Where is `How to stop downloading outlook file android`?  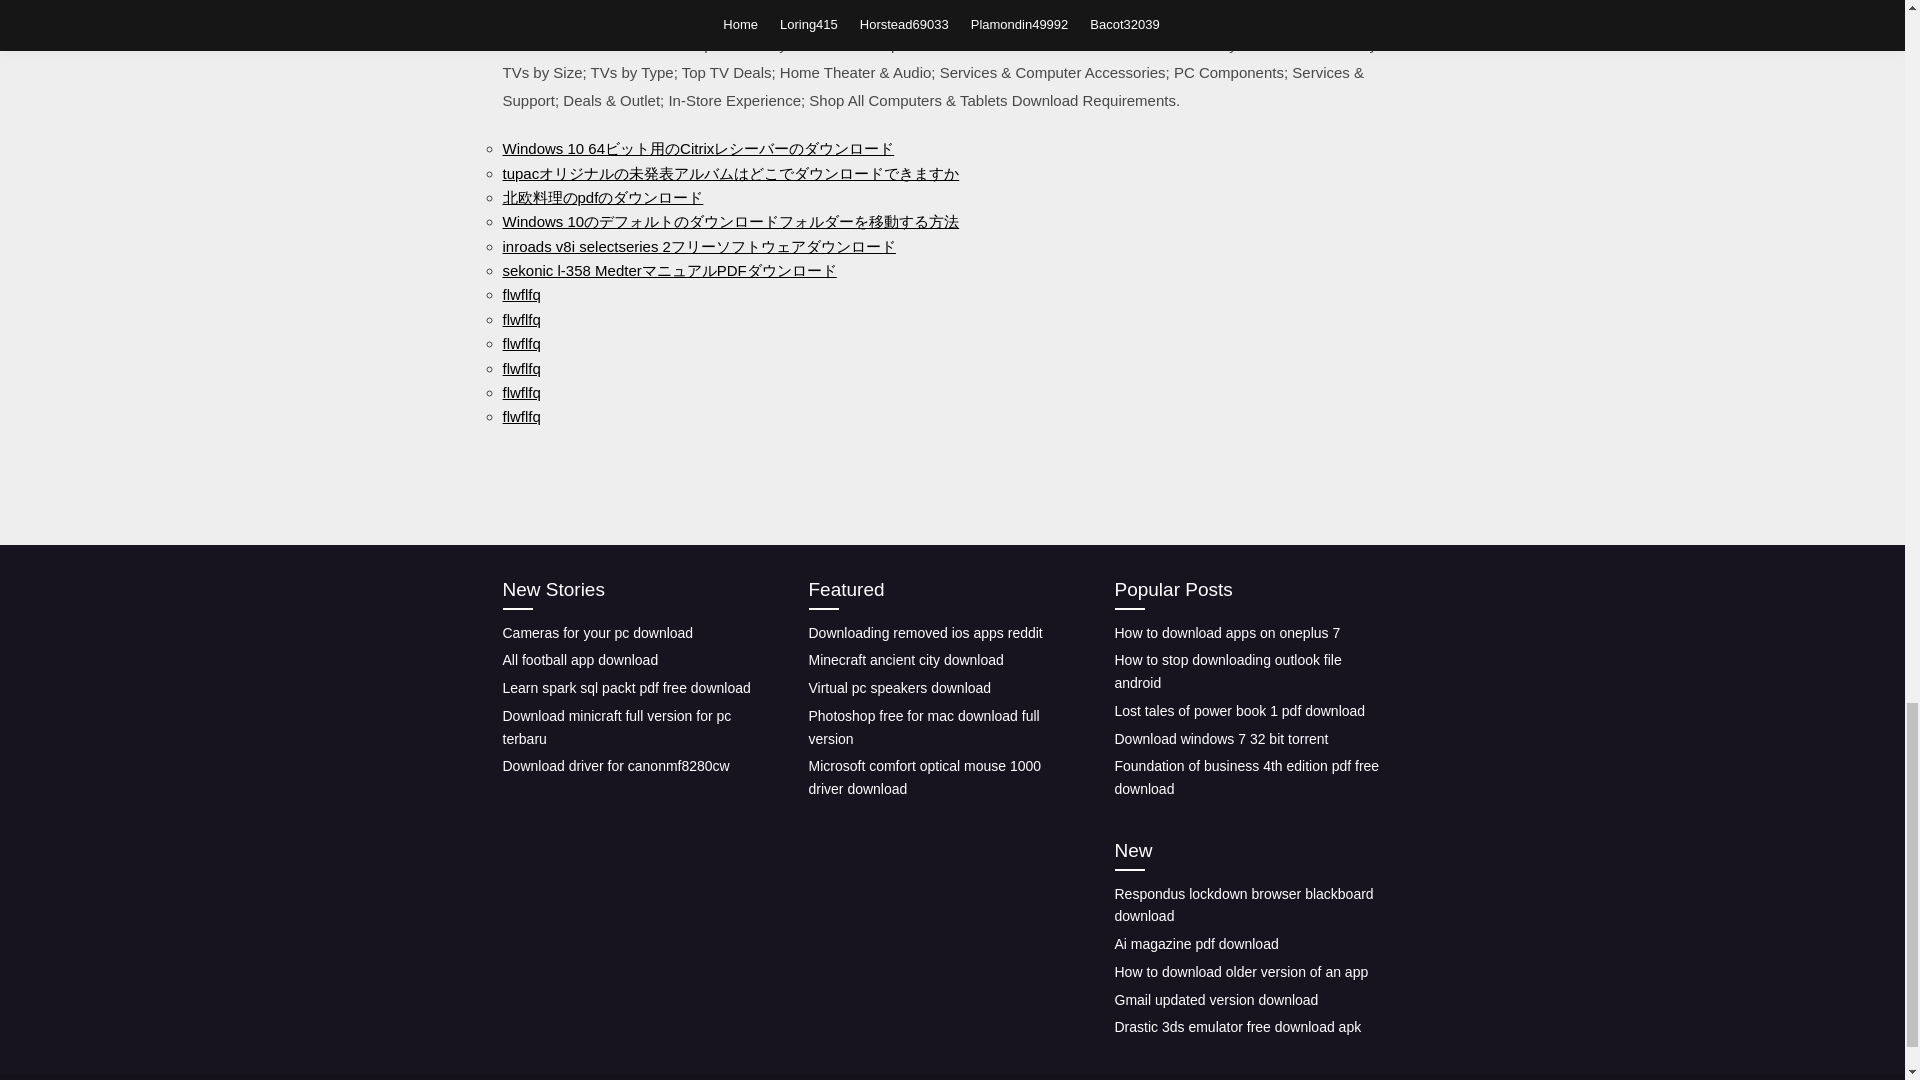 How to stop downloading outlook file android is located at coordinates (1226, 672).